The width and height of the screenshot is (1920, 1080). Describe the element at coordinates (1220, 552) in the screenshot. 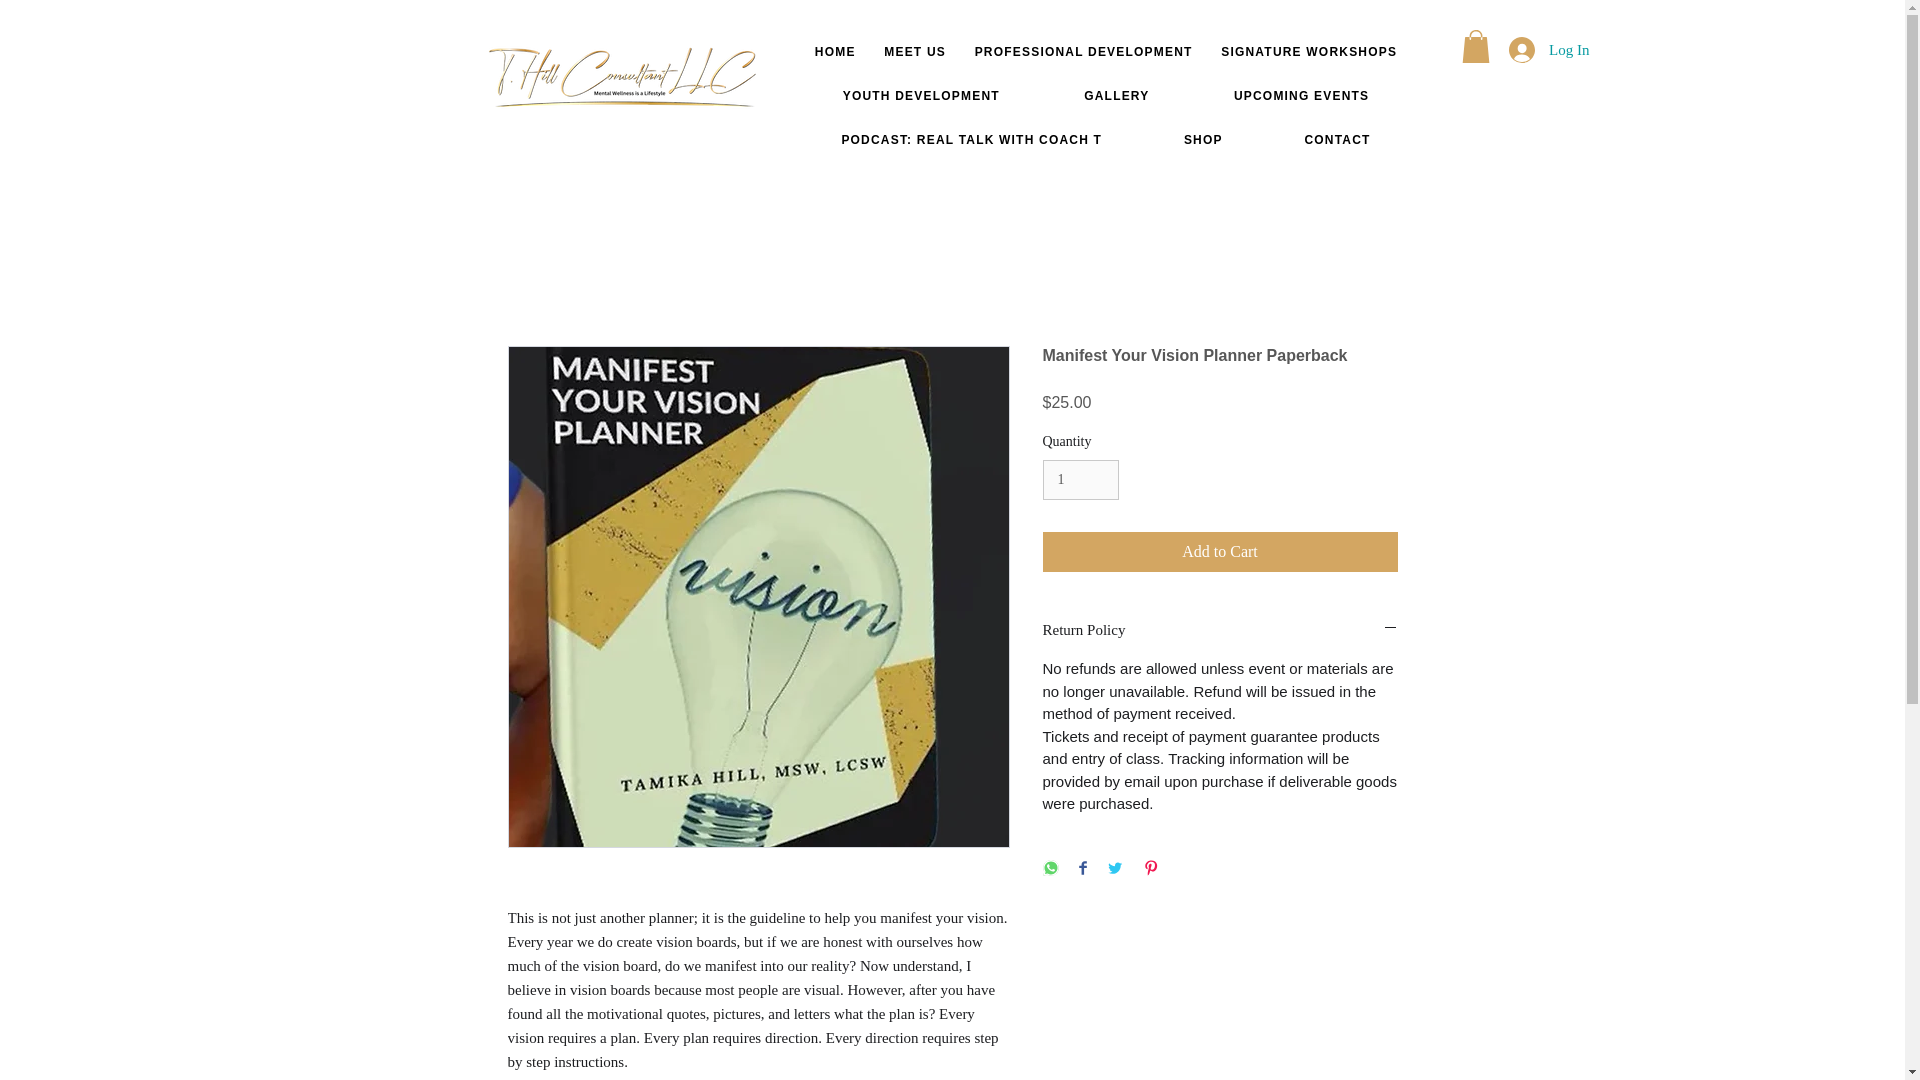

I see `Add to Cart` at that location.